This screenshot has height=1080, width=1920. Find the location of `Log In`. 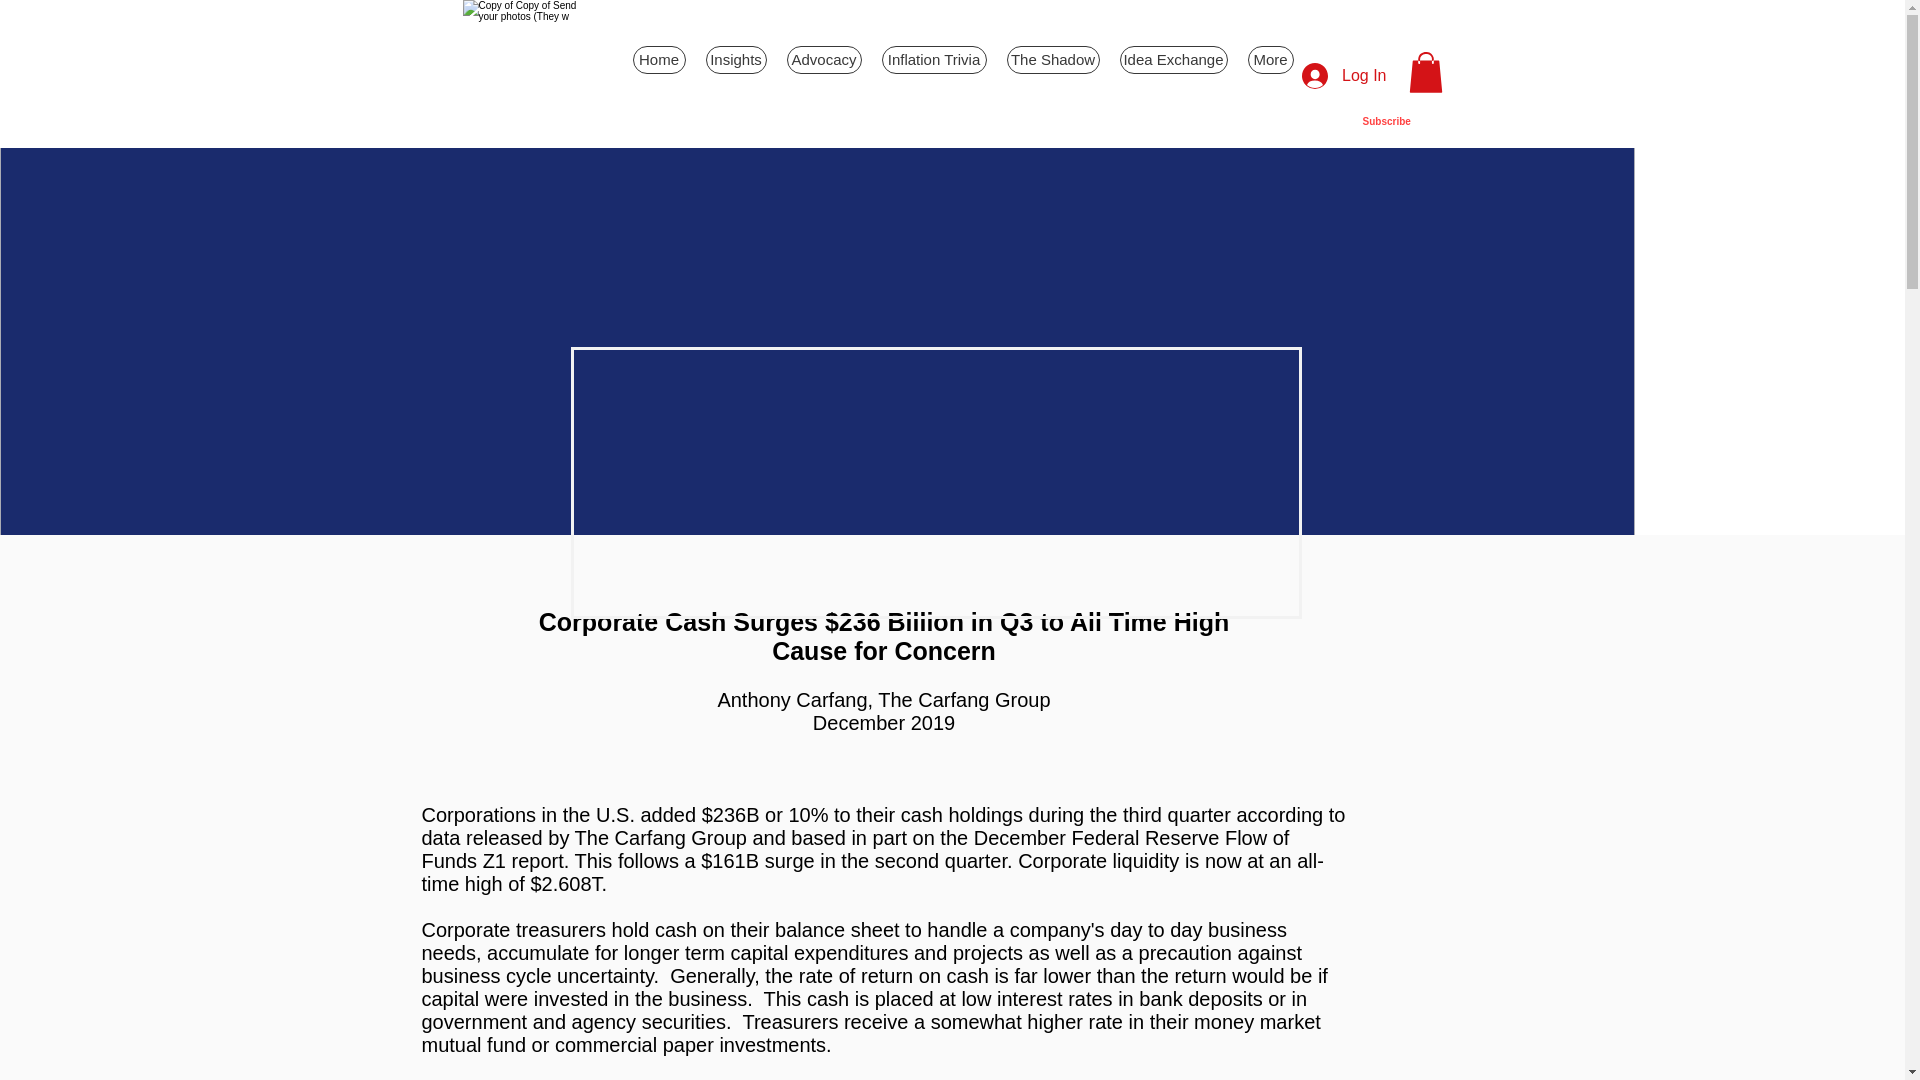

Log In is located at coordinates (1344, 76).